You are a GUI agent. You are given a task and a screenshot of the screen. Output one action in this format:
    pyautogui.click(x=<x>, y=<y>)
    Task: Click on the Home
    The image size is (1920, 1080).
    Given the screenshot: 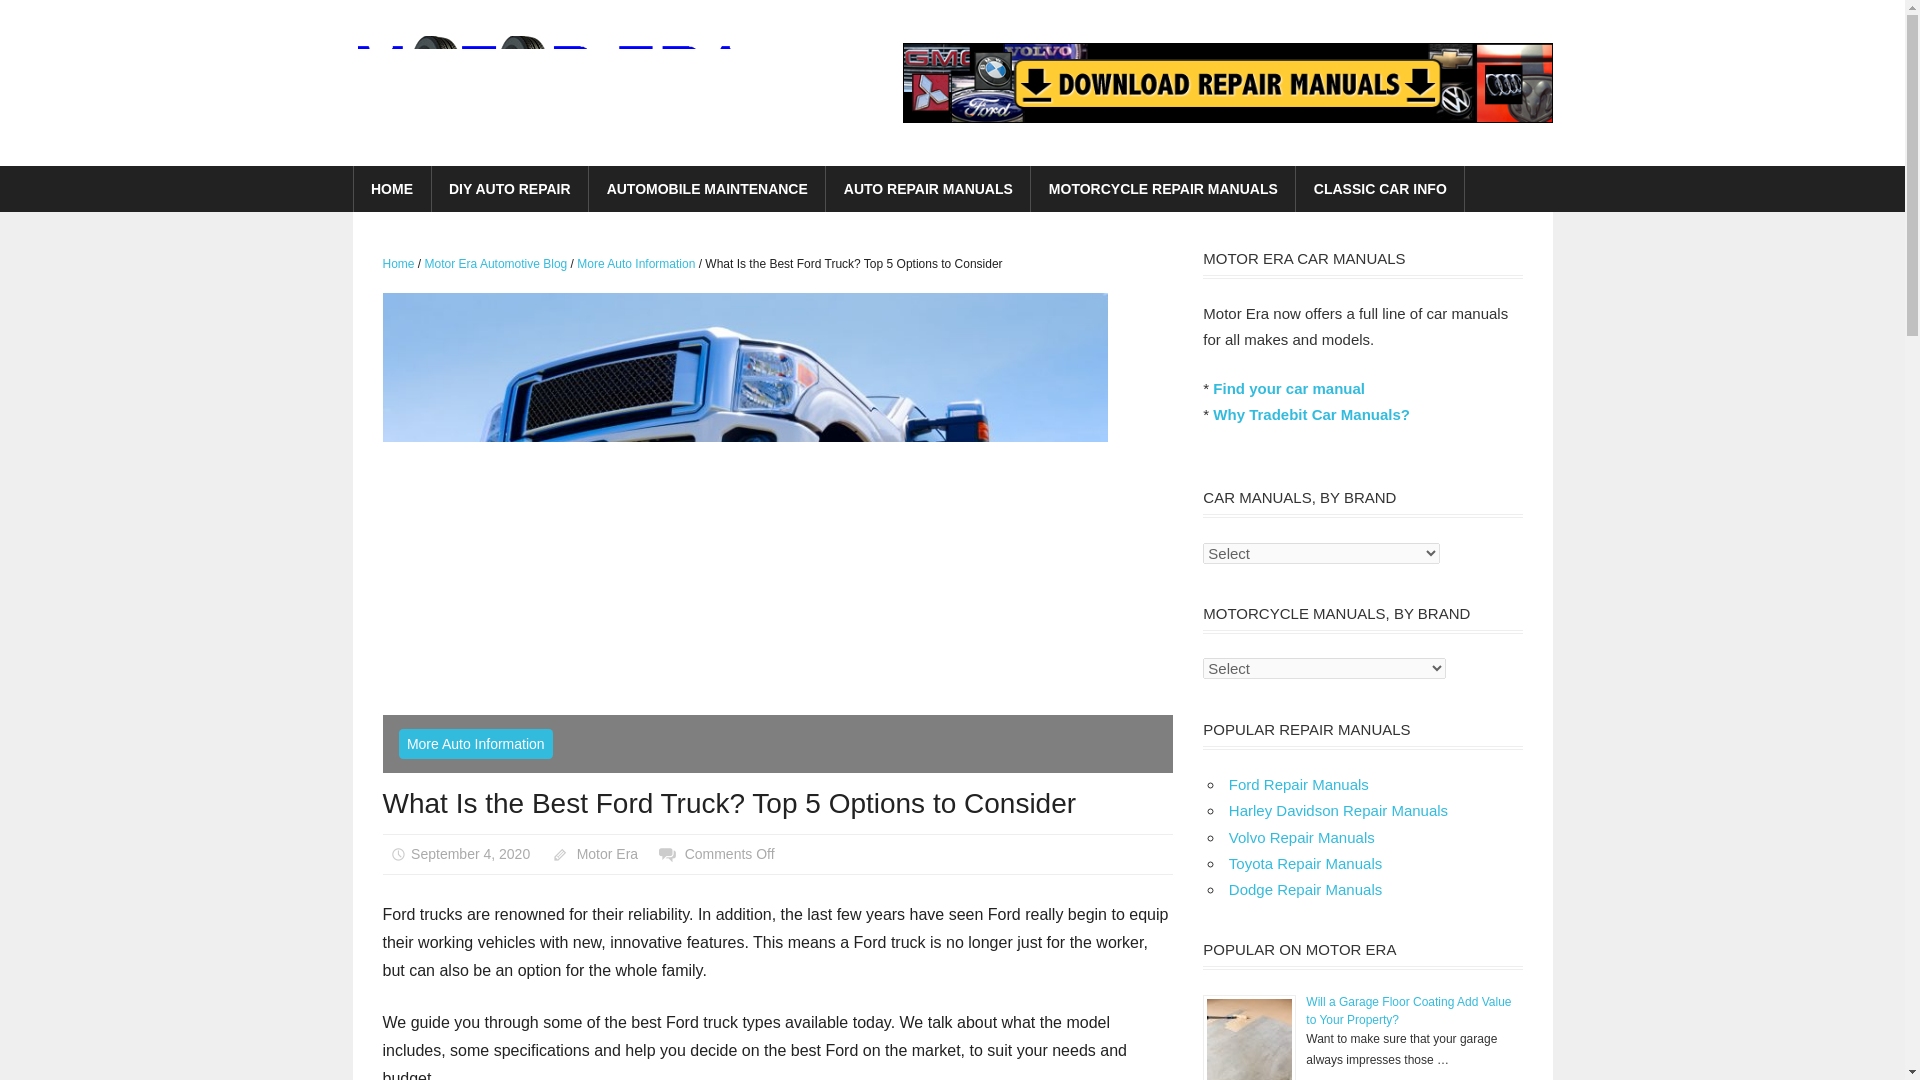 What is the action you would take?
    pyautogui.click(x=398, y=264)
    